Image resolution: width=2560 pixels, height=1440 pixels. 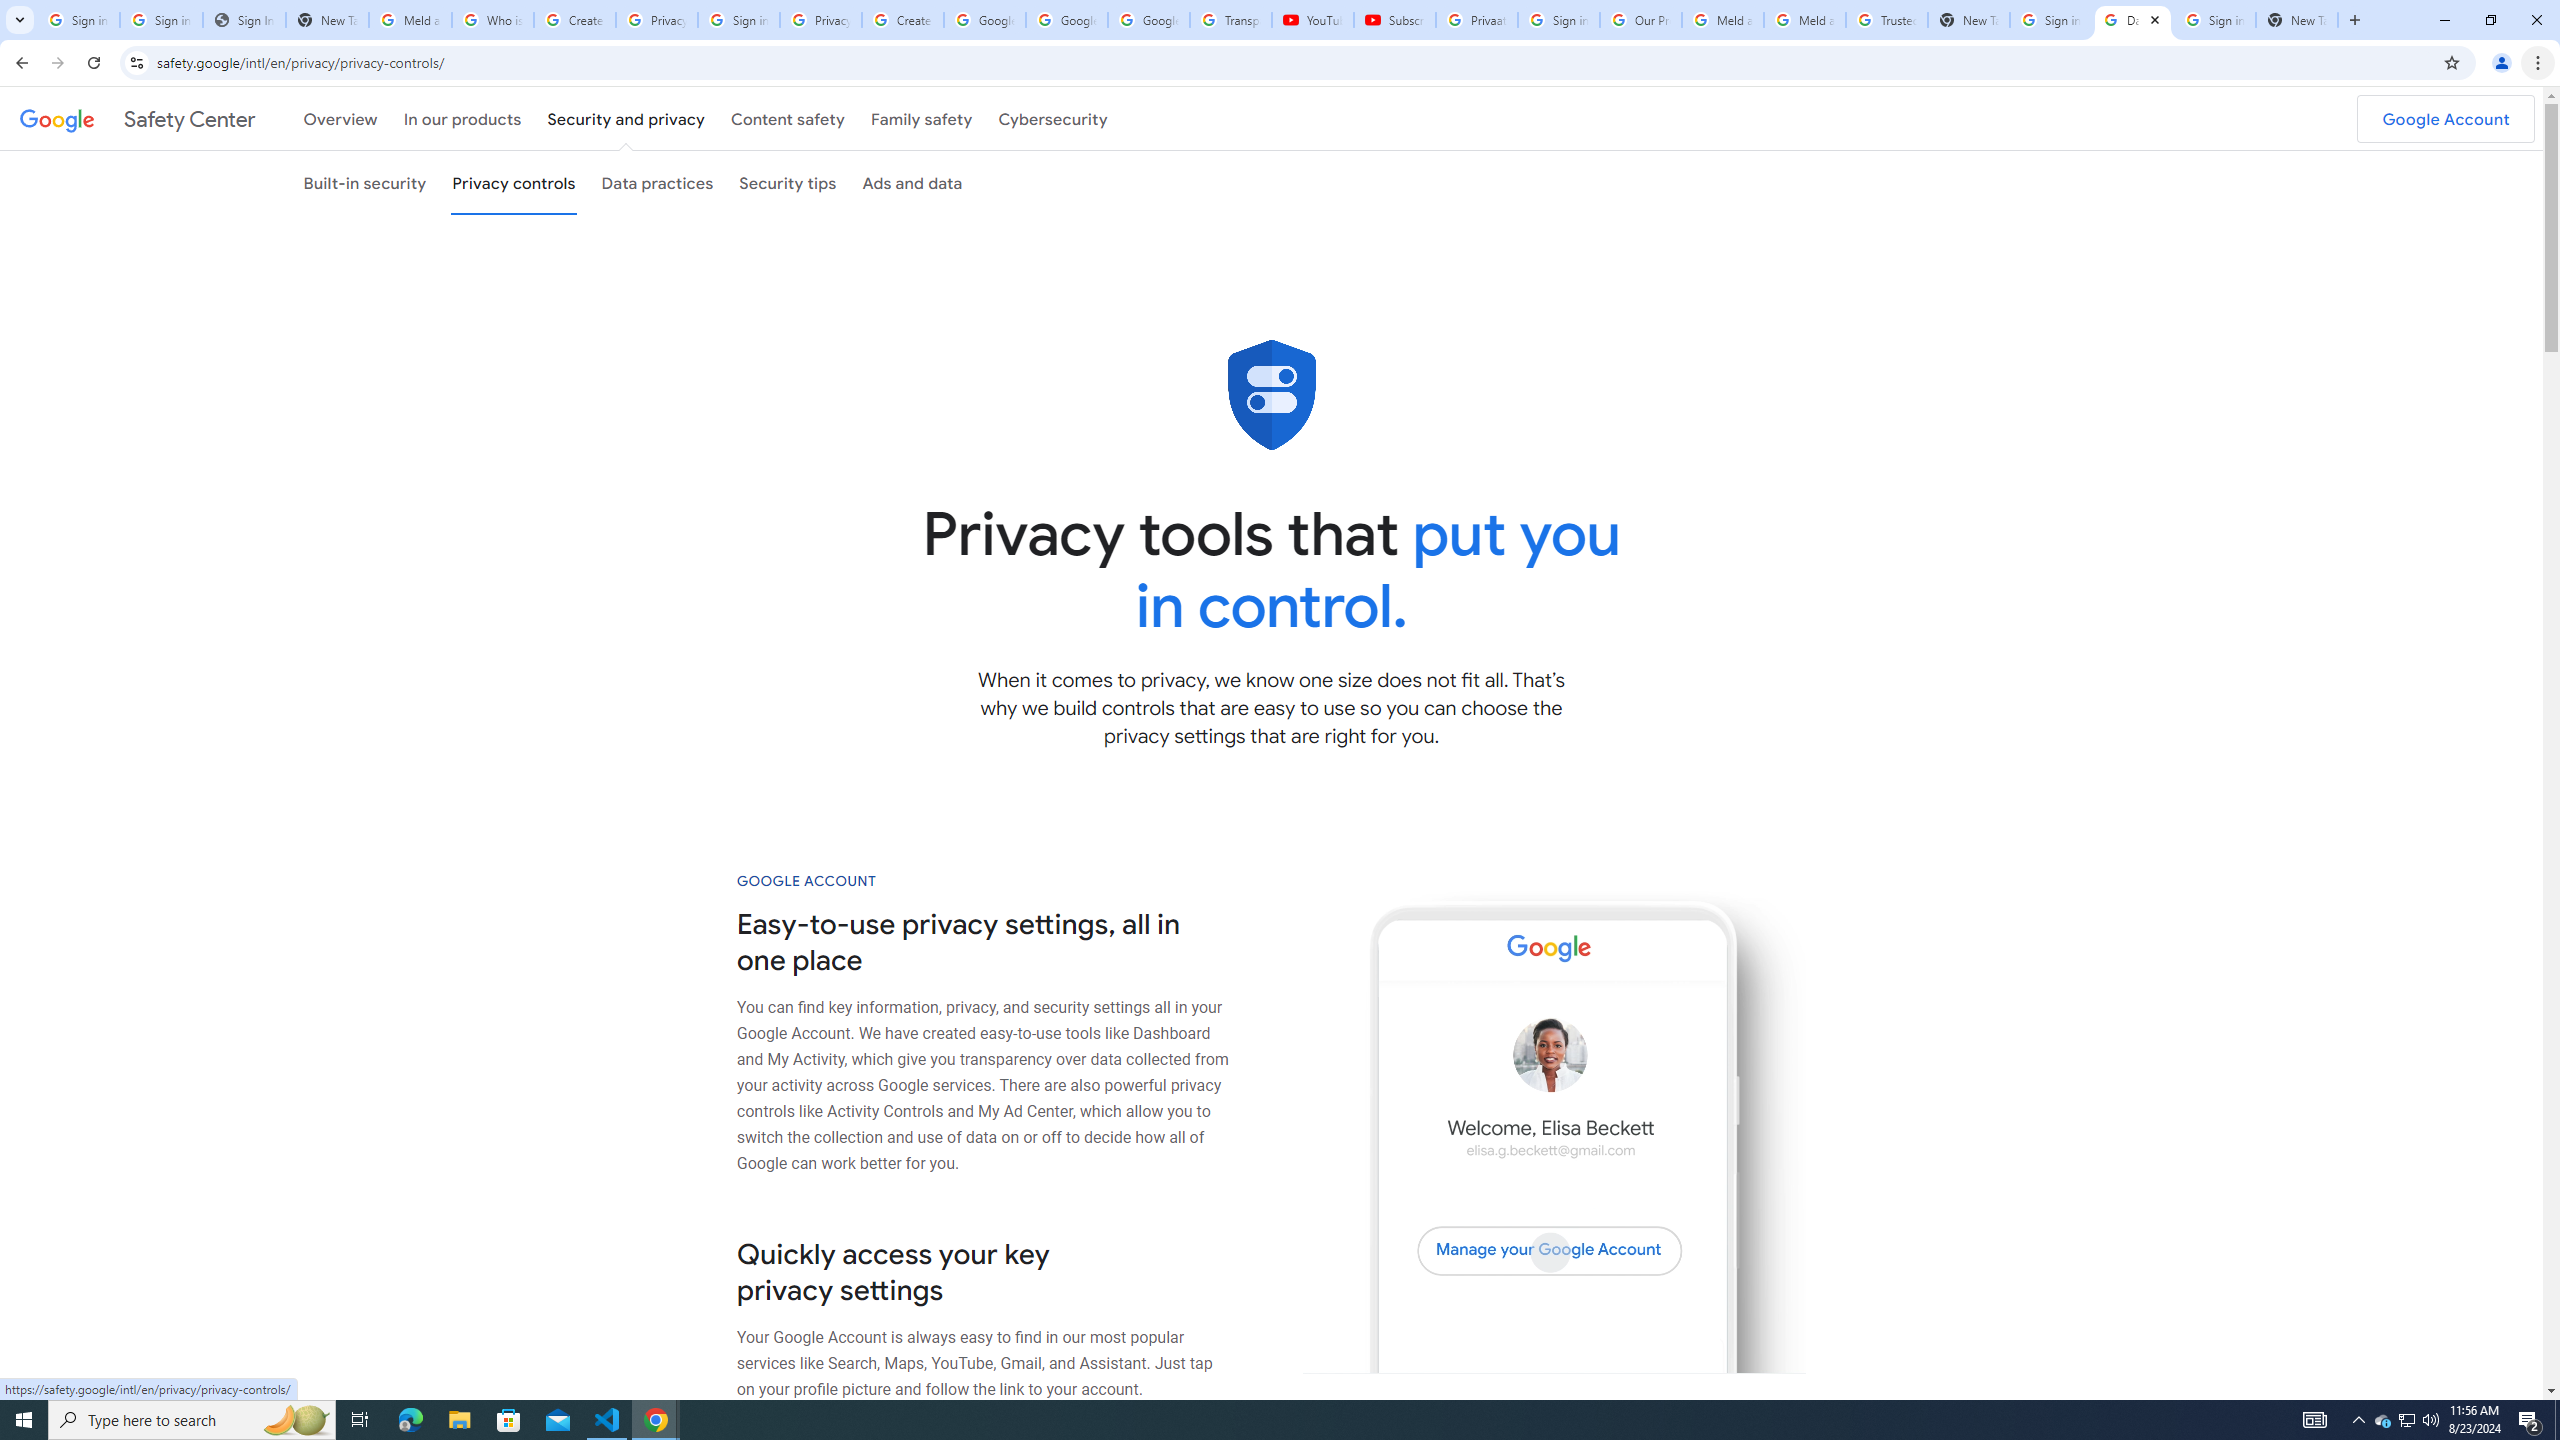 What do you see at coordinates (512, 182) in the screenshot?
I see `Privacy controls` at bounding box center [512, 182].